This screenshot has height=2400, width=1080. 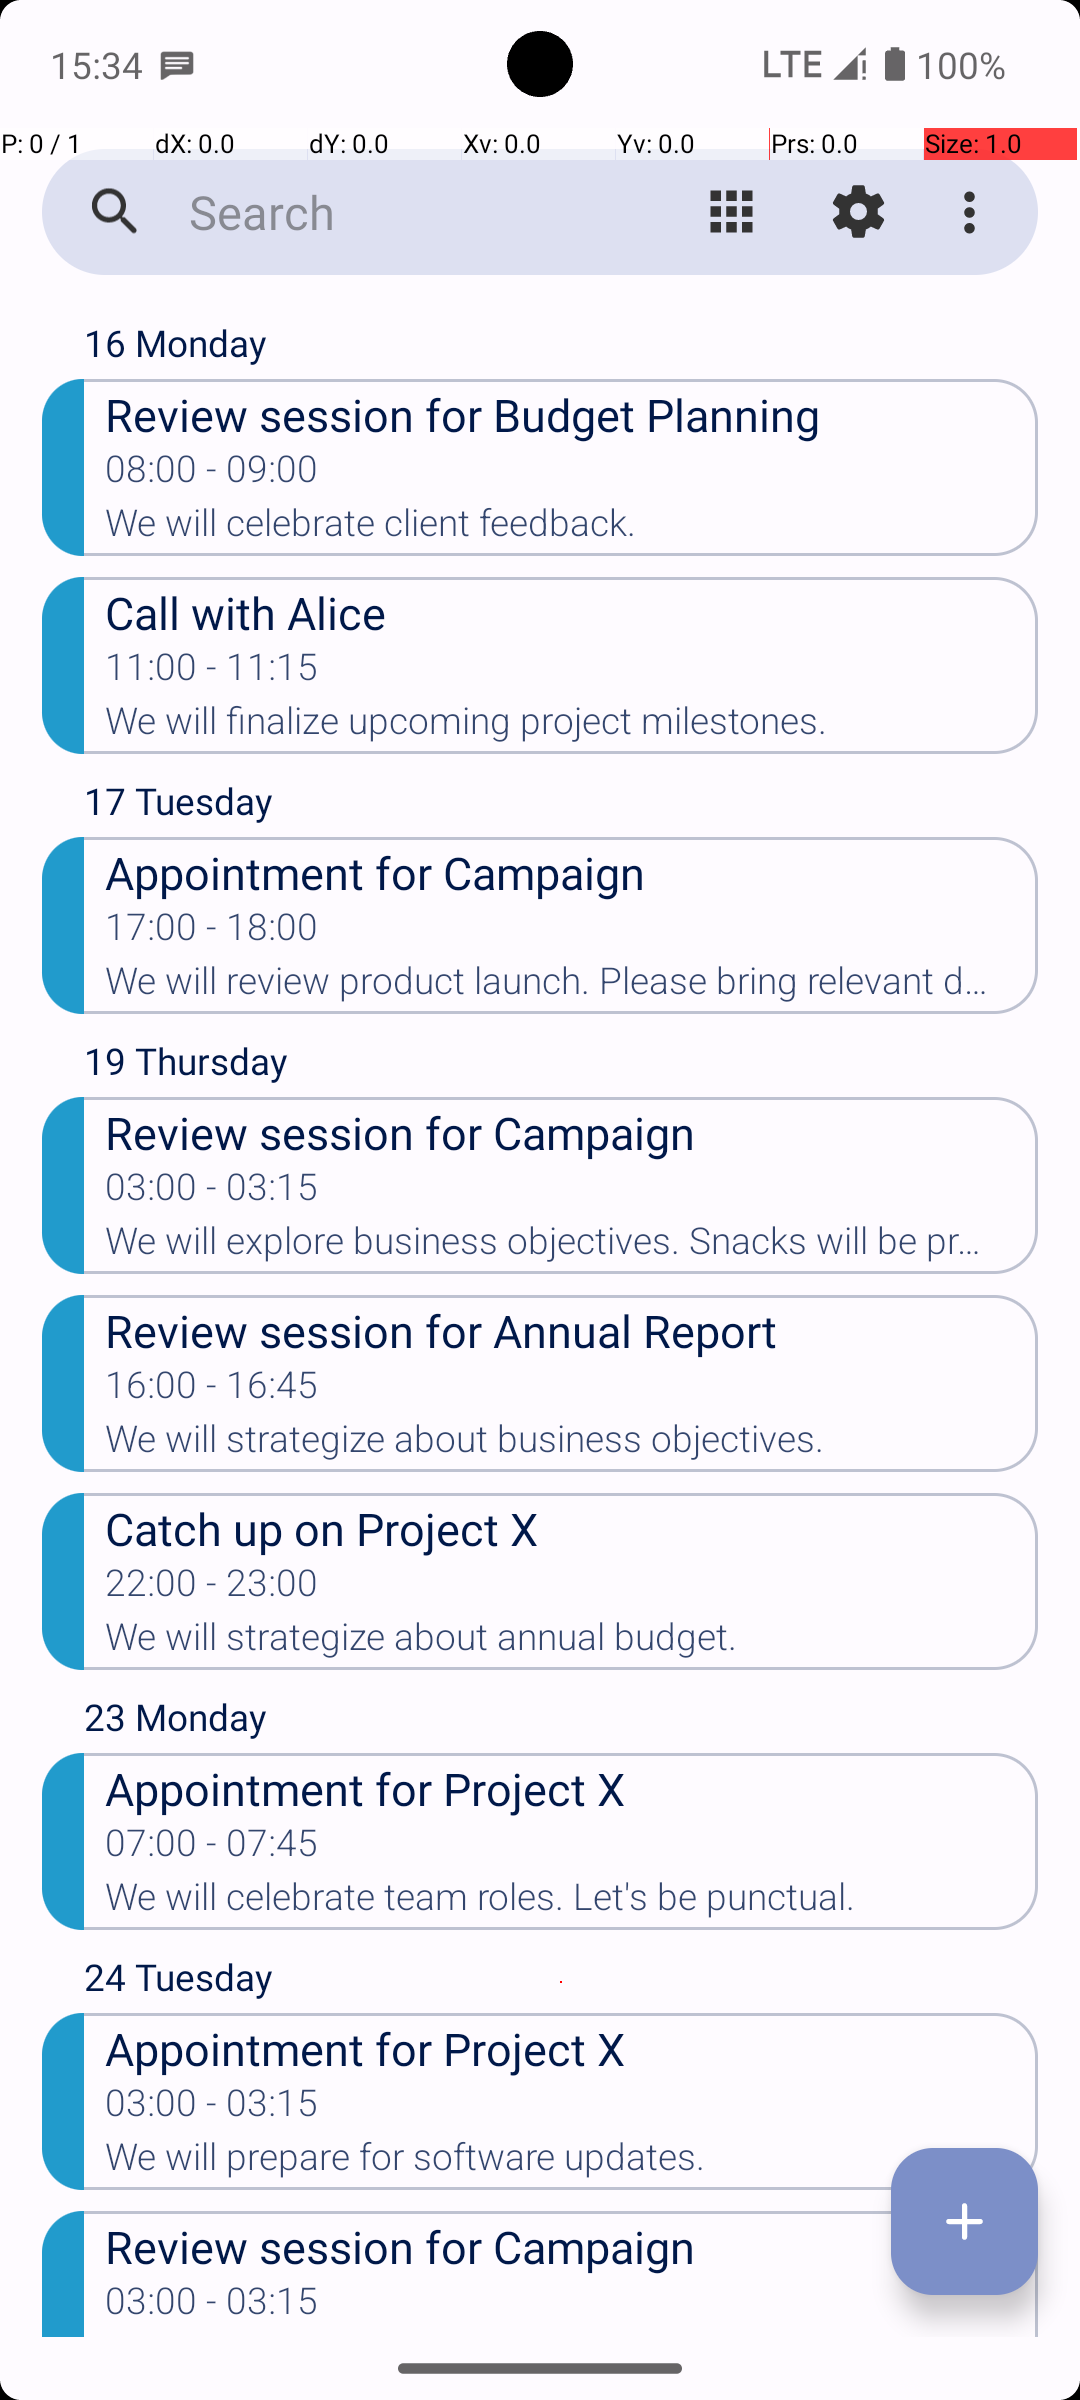 I want to click on We will celebrate client feedback., so click(x=572, y=529).